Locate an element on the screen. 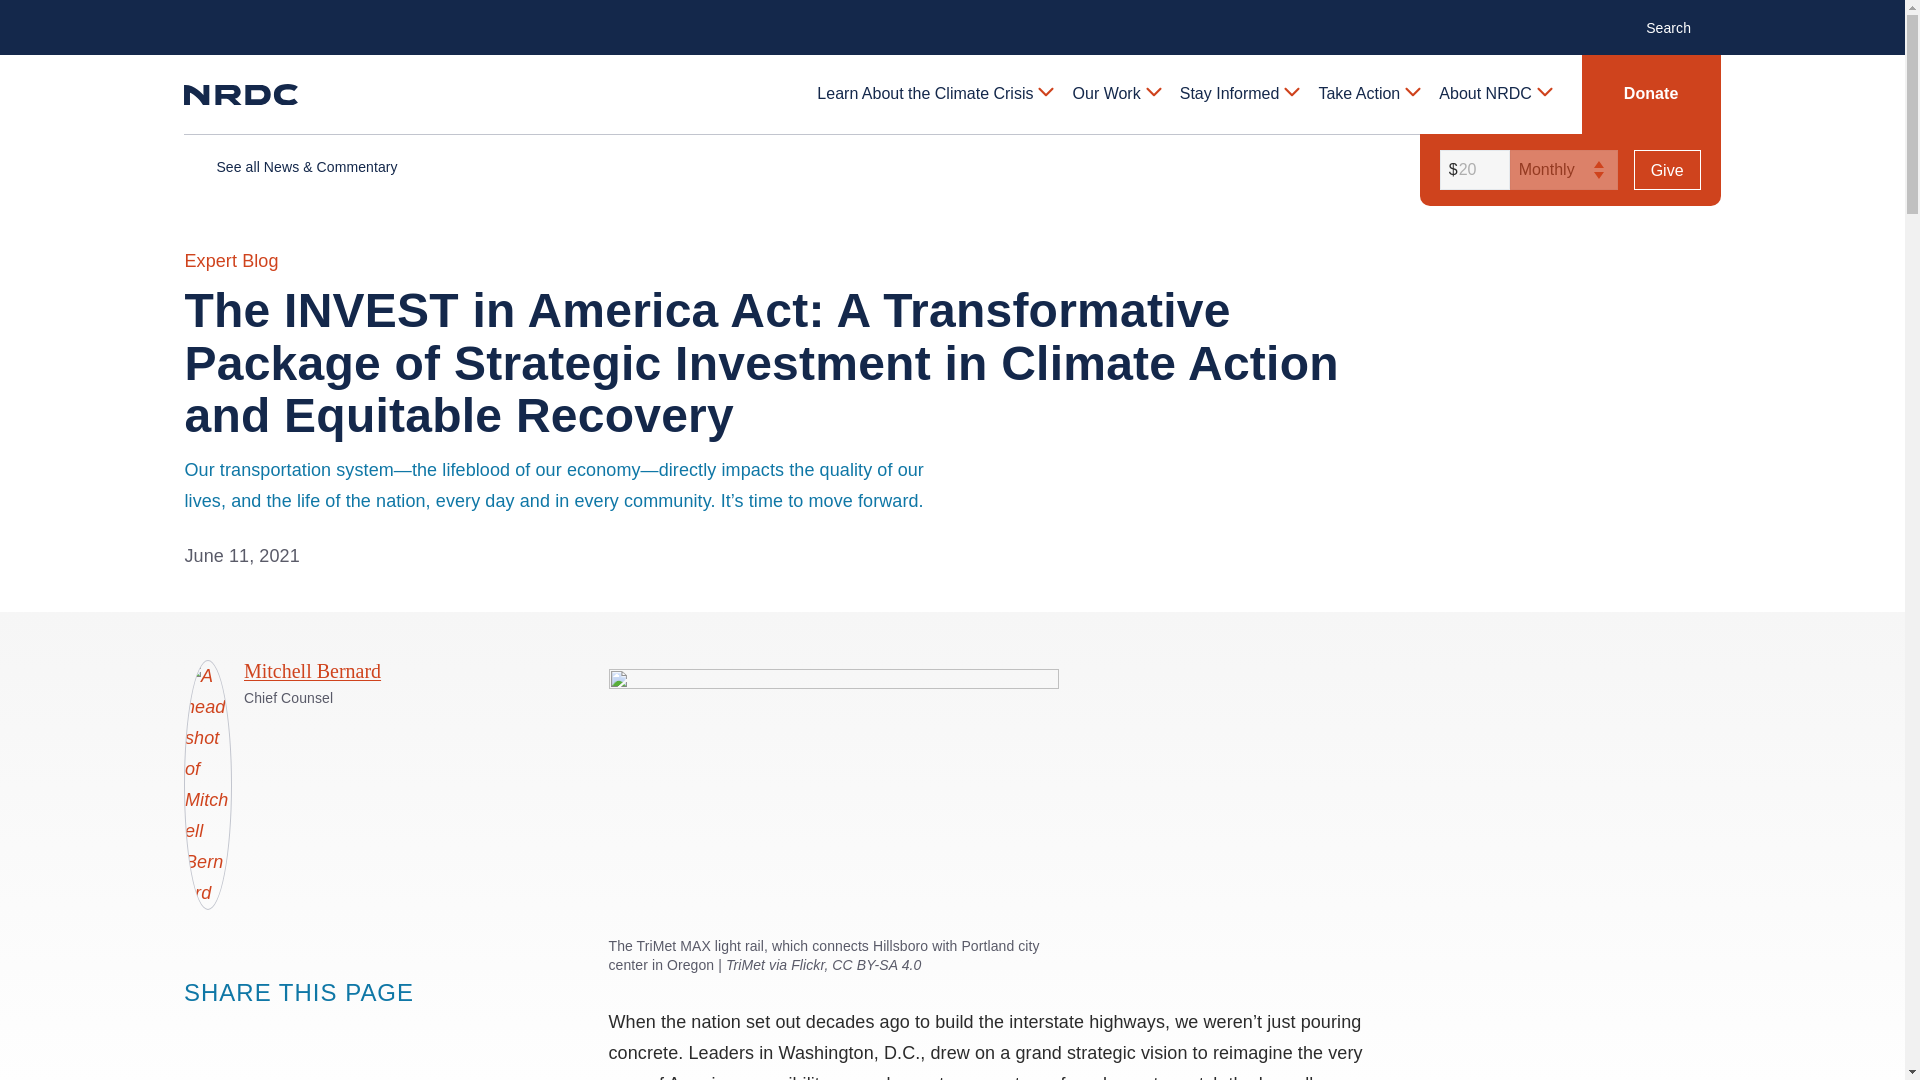 The image size is (1920, 1080). 20 is located at coordinates (1472, 170).